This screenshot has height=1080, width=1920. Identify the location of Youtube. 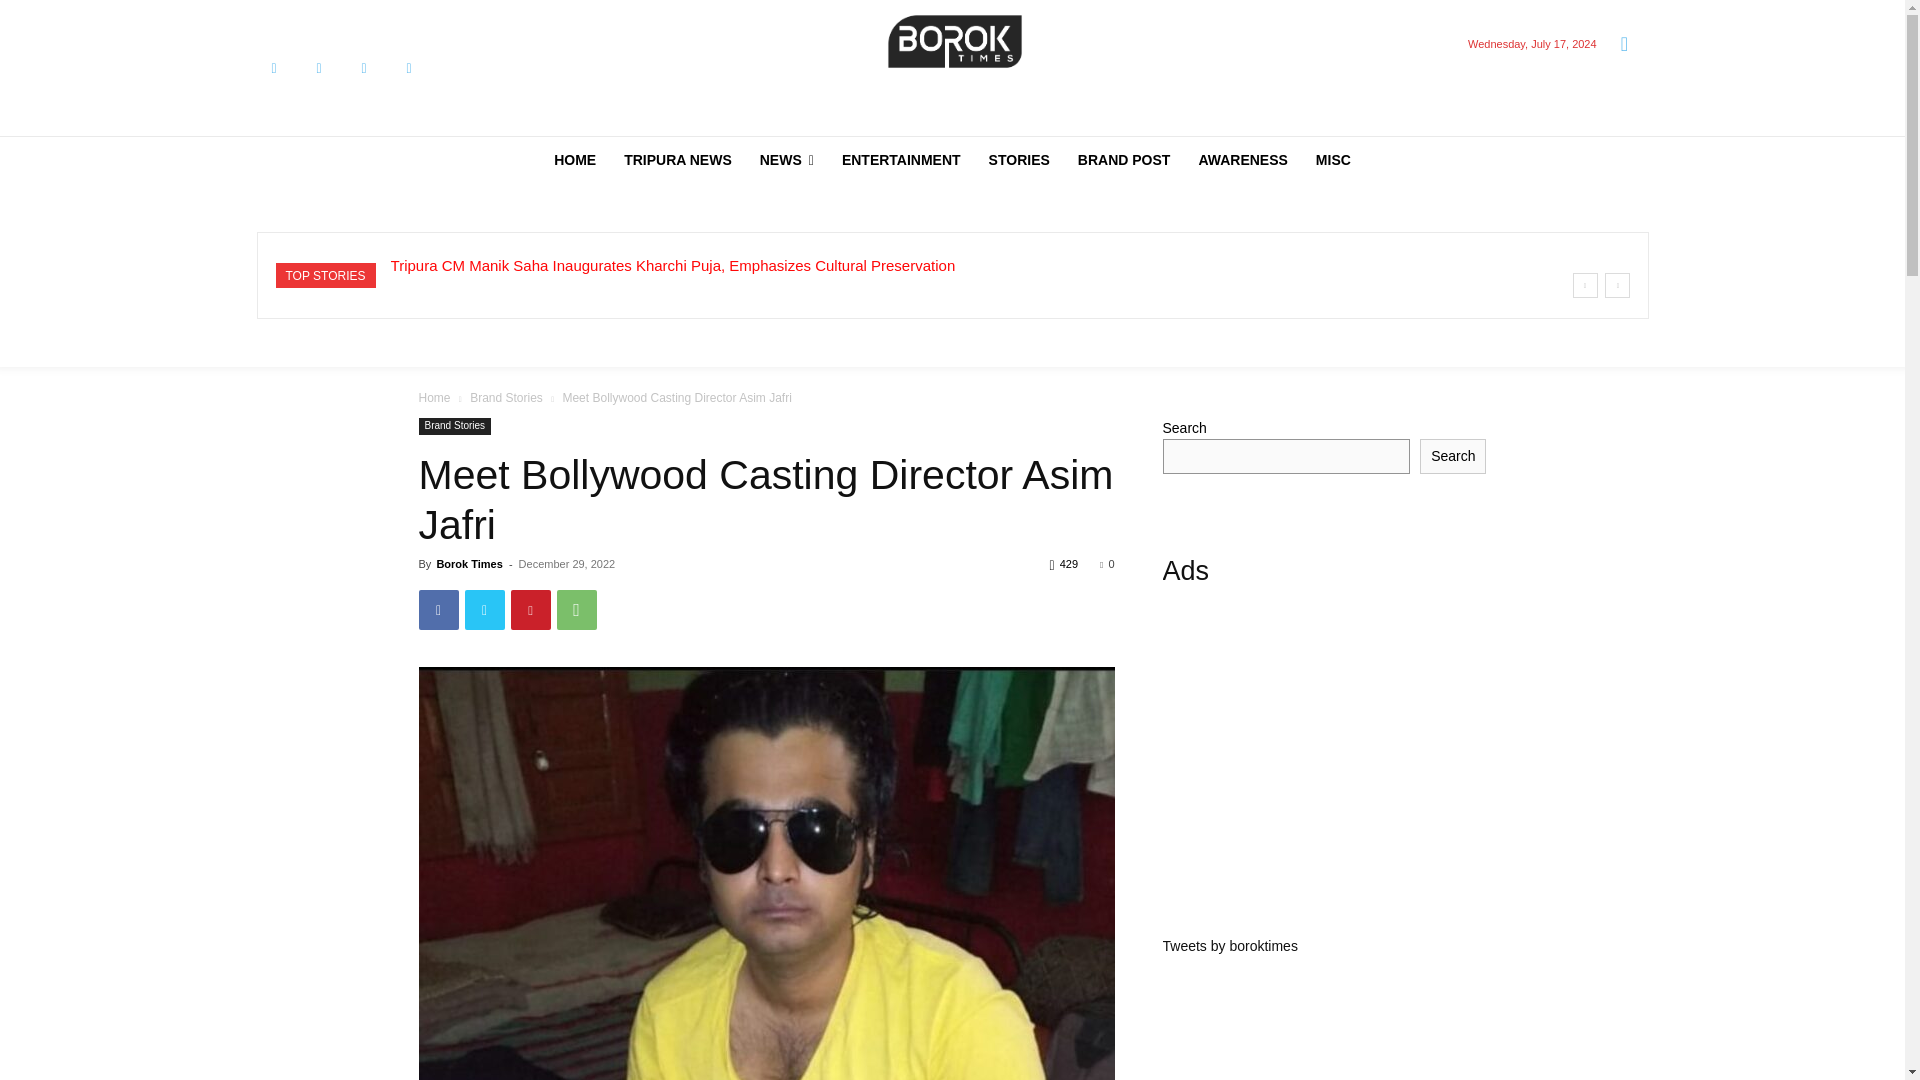
(408, 68).